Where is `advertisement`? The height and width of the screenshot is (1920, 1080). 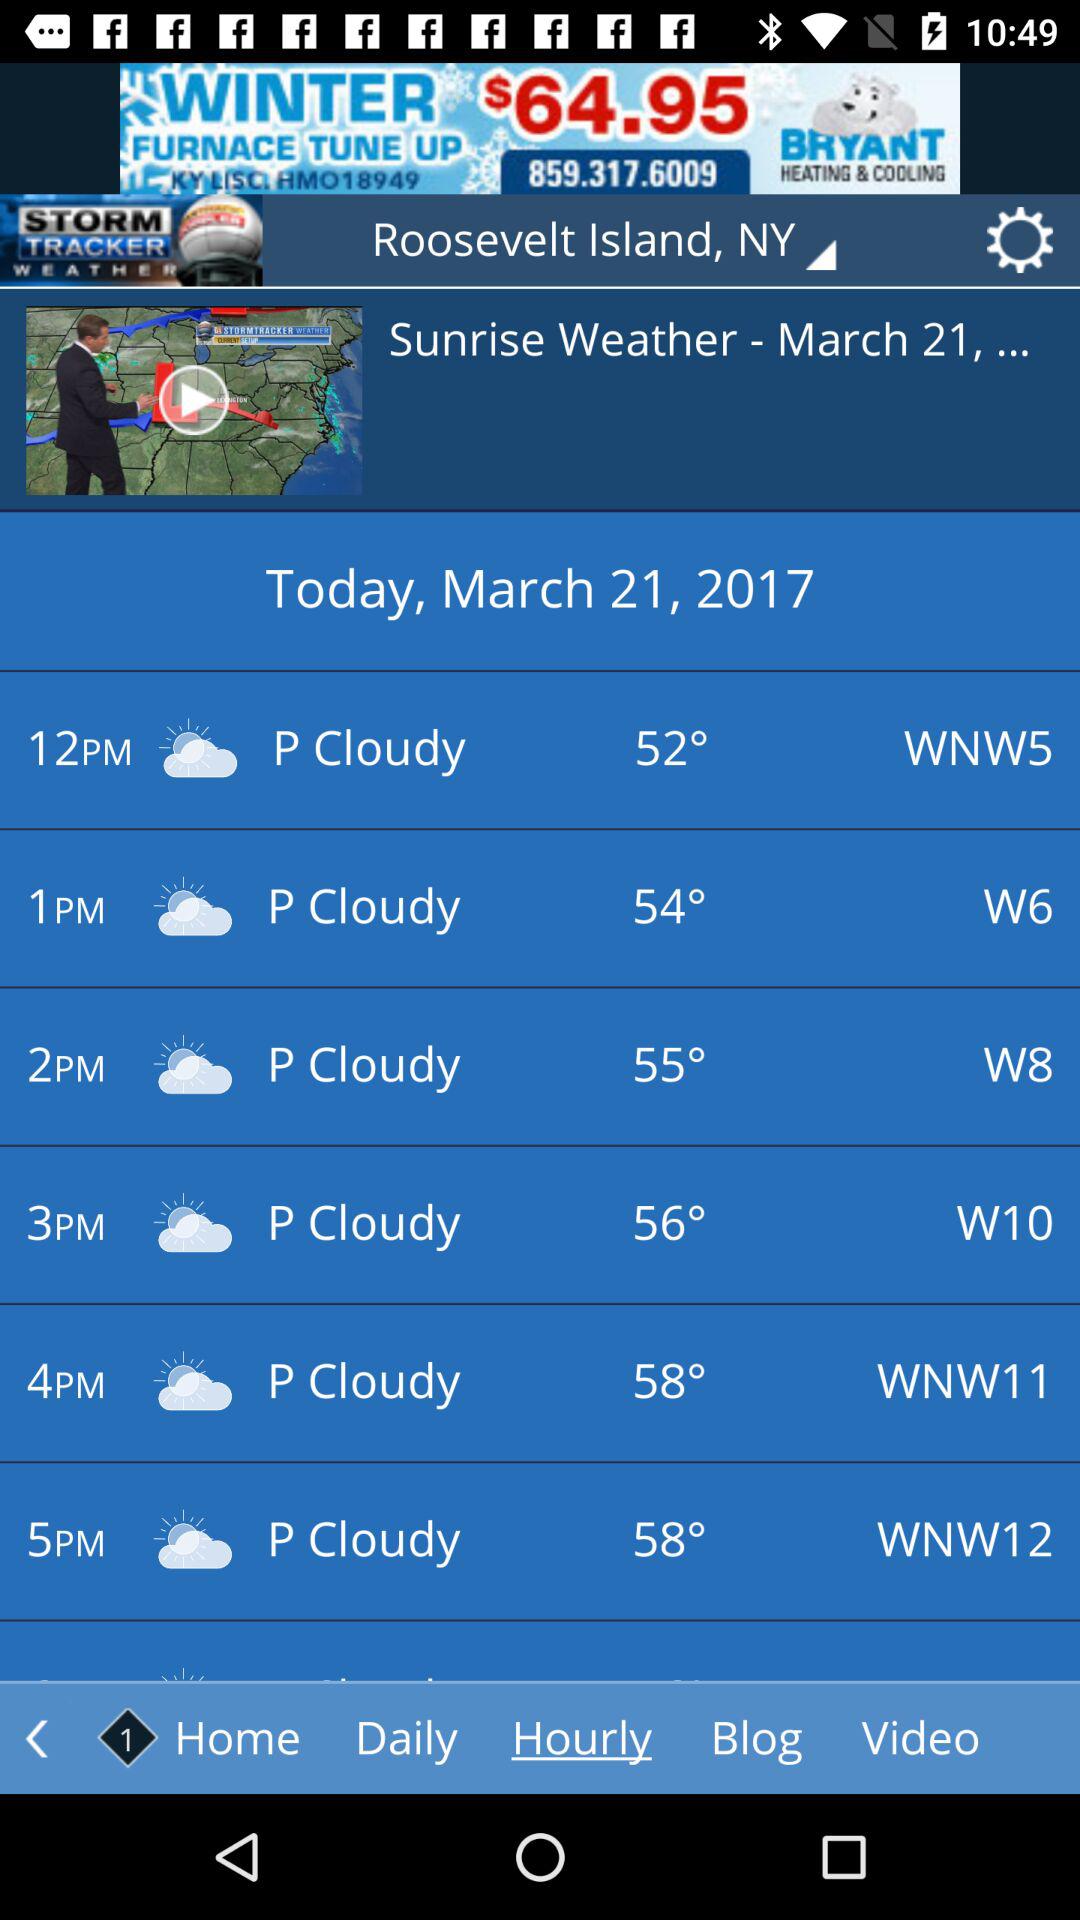 advertisement is located at coordinates (540, 128).